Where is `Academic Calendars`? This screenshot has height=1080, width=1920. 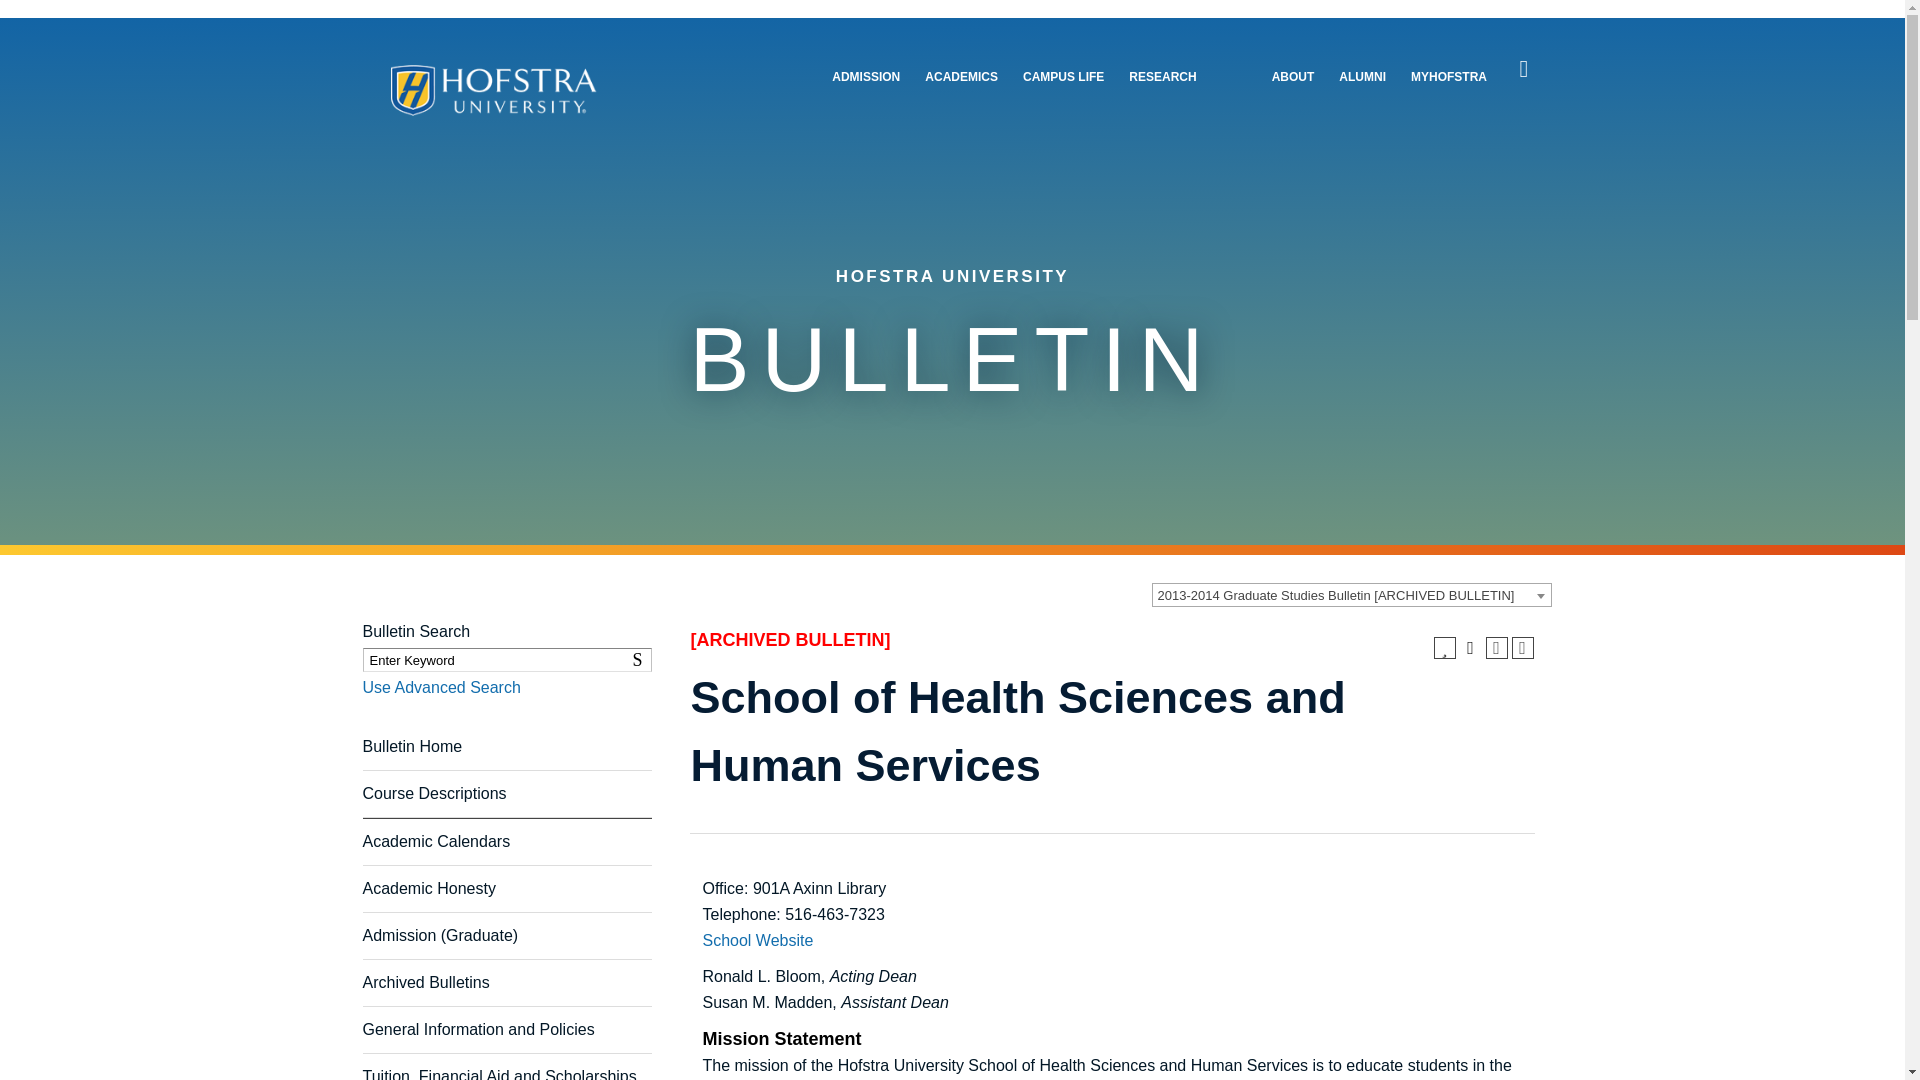 Academic Calendars is located at coordinates (436, 840).